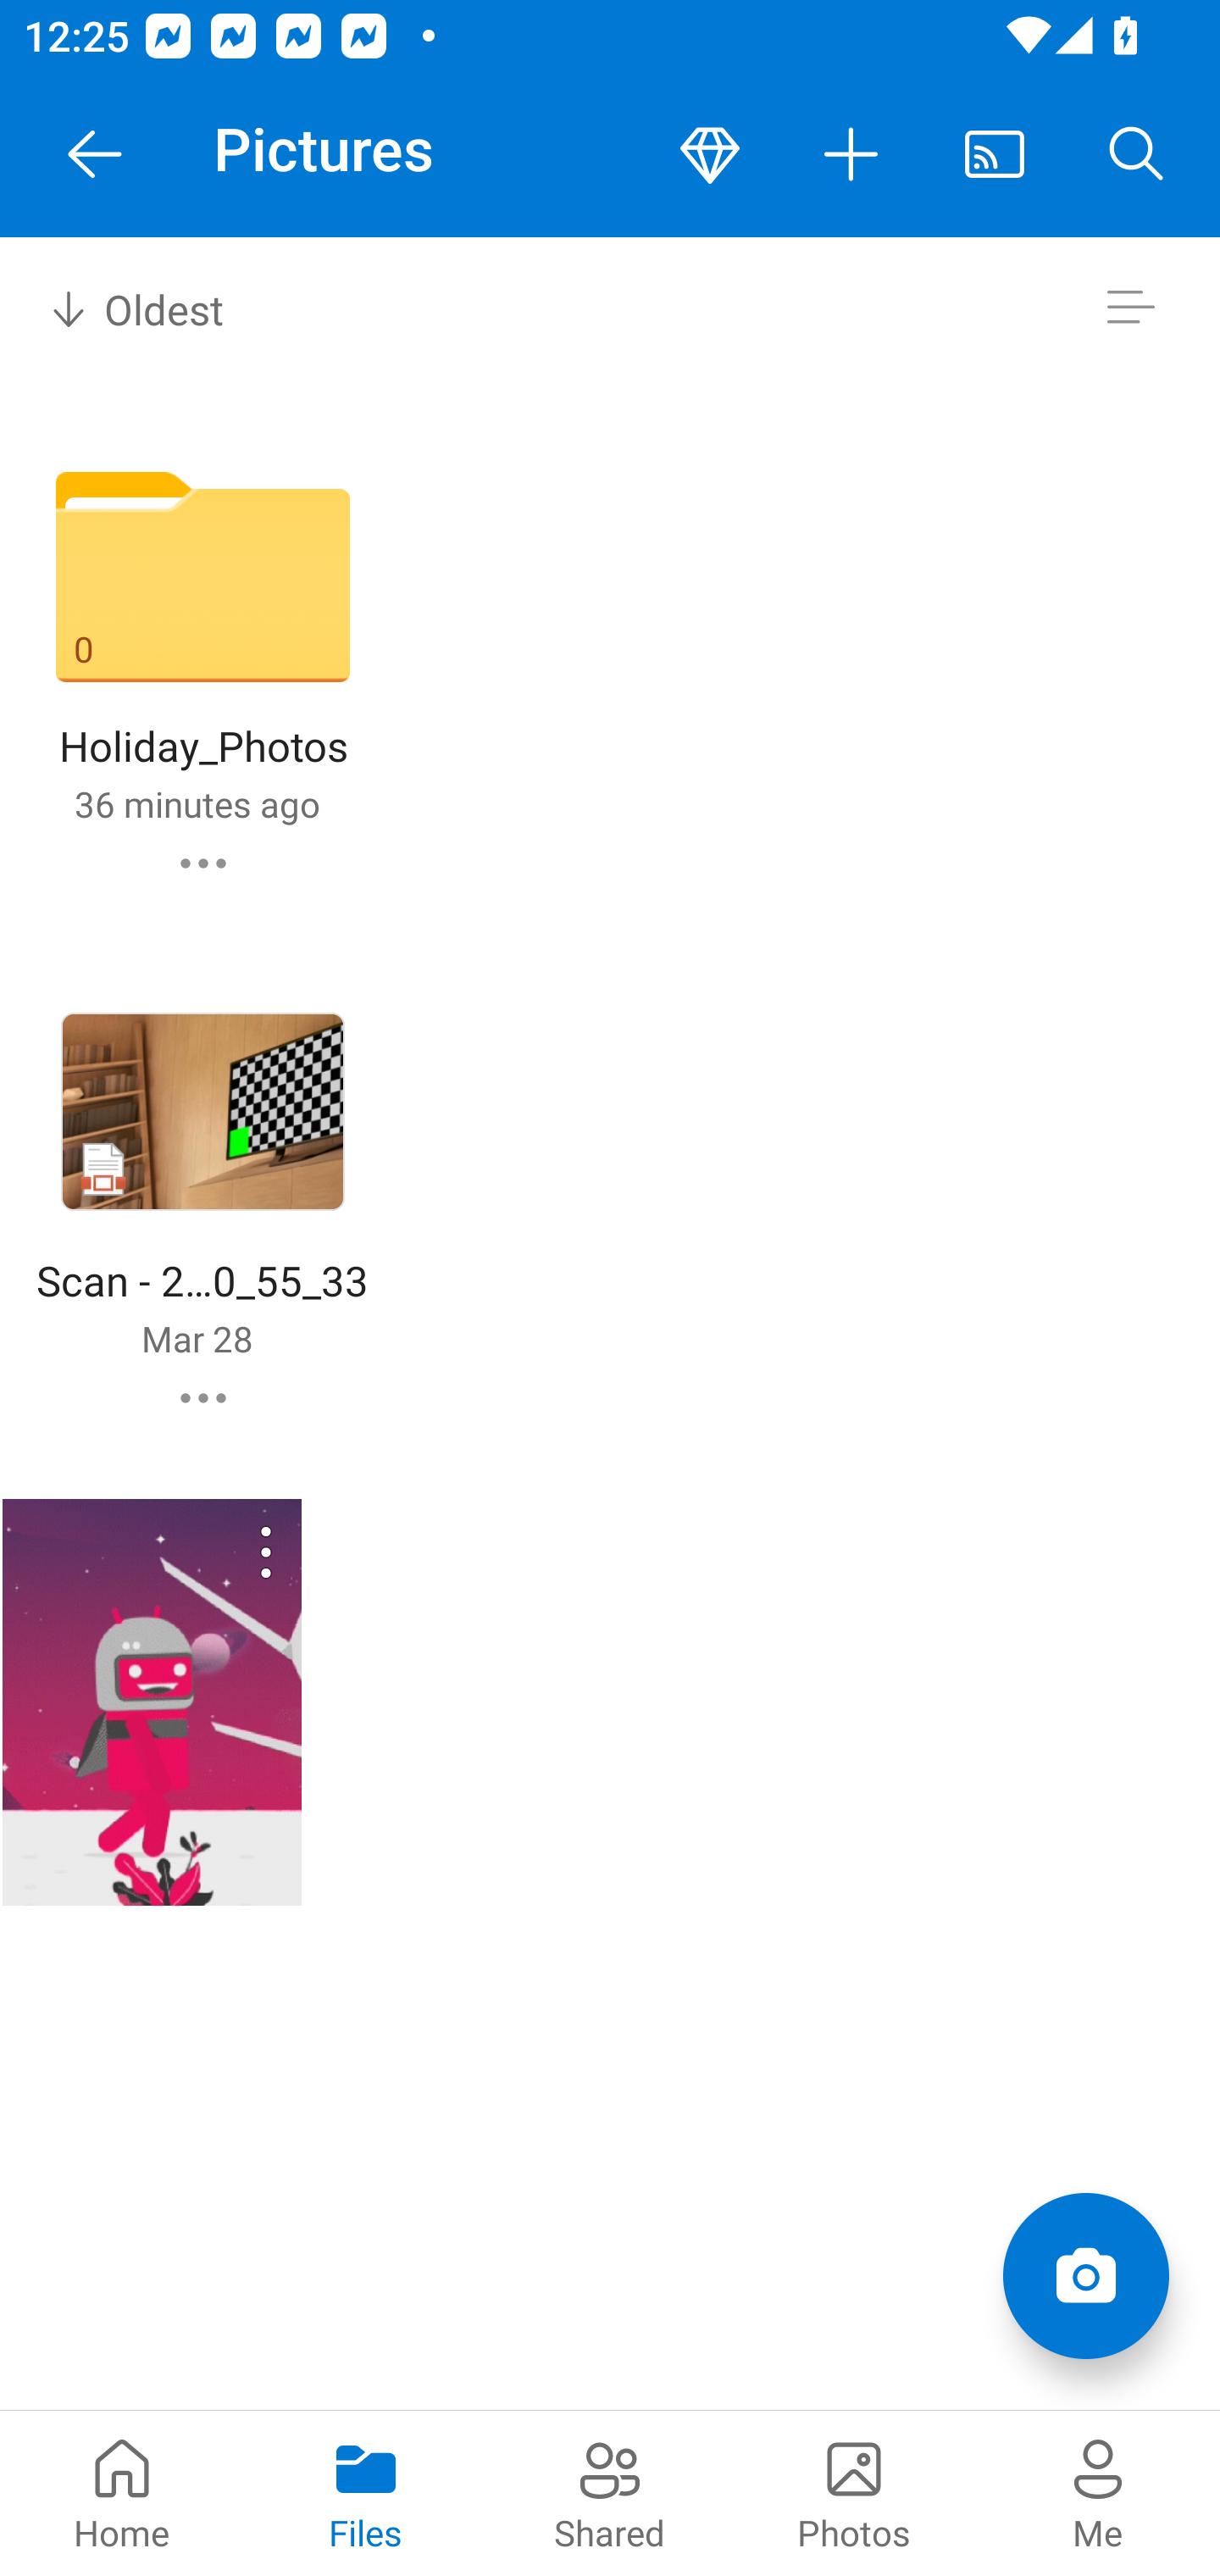  I want to click on Home pivot Home, so click(122, 2493).